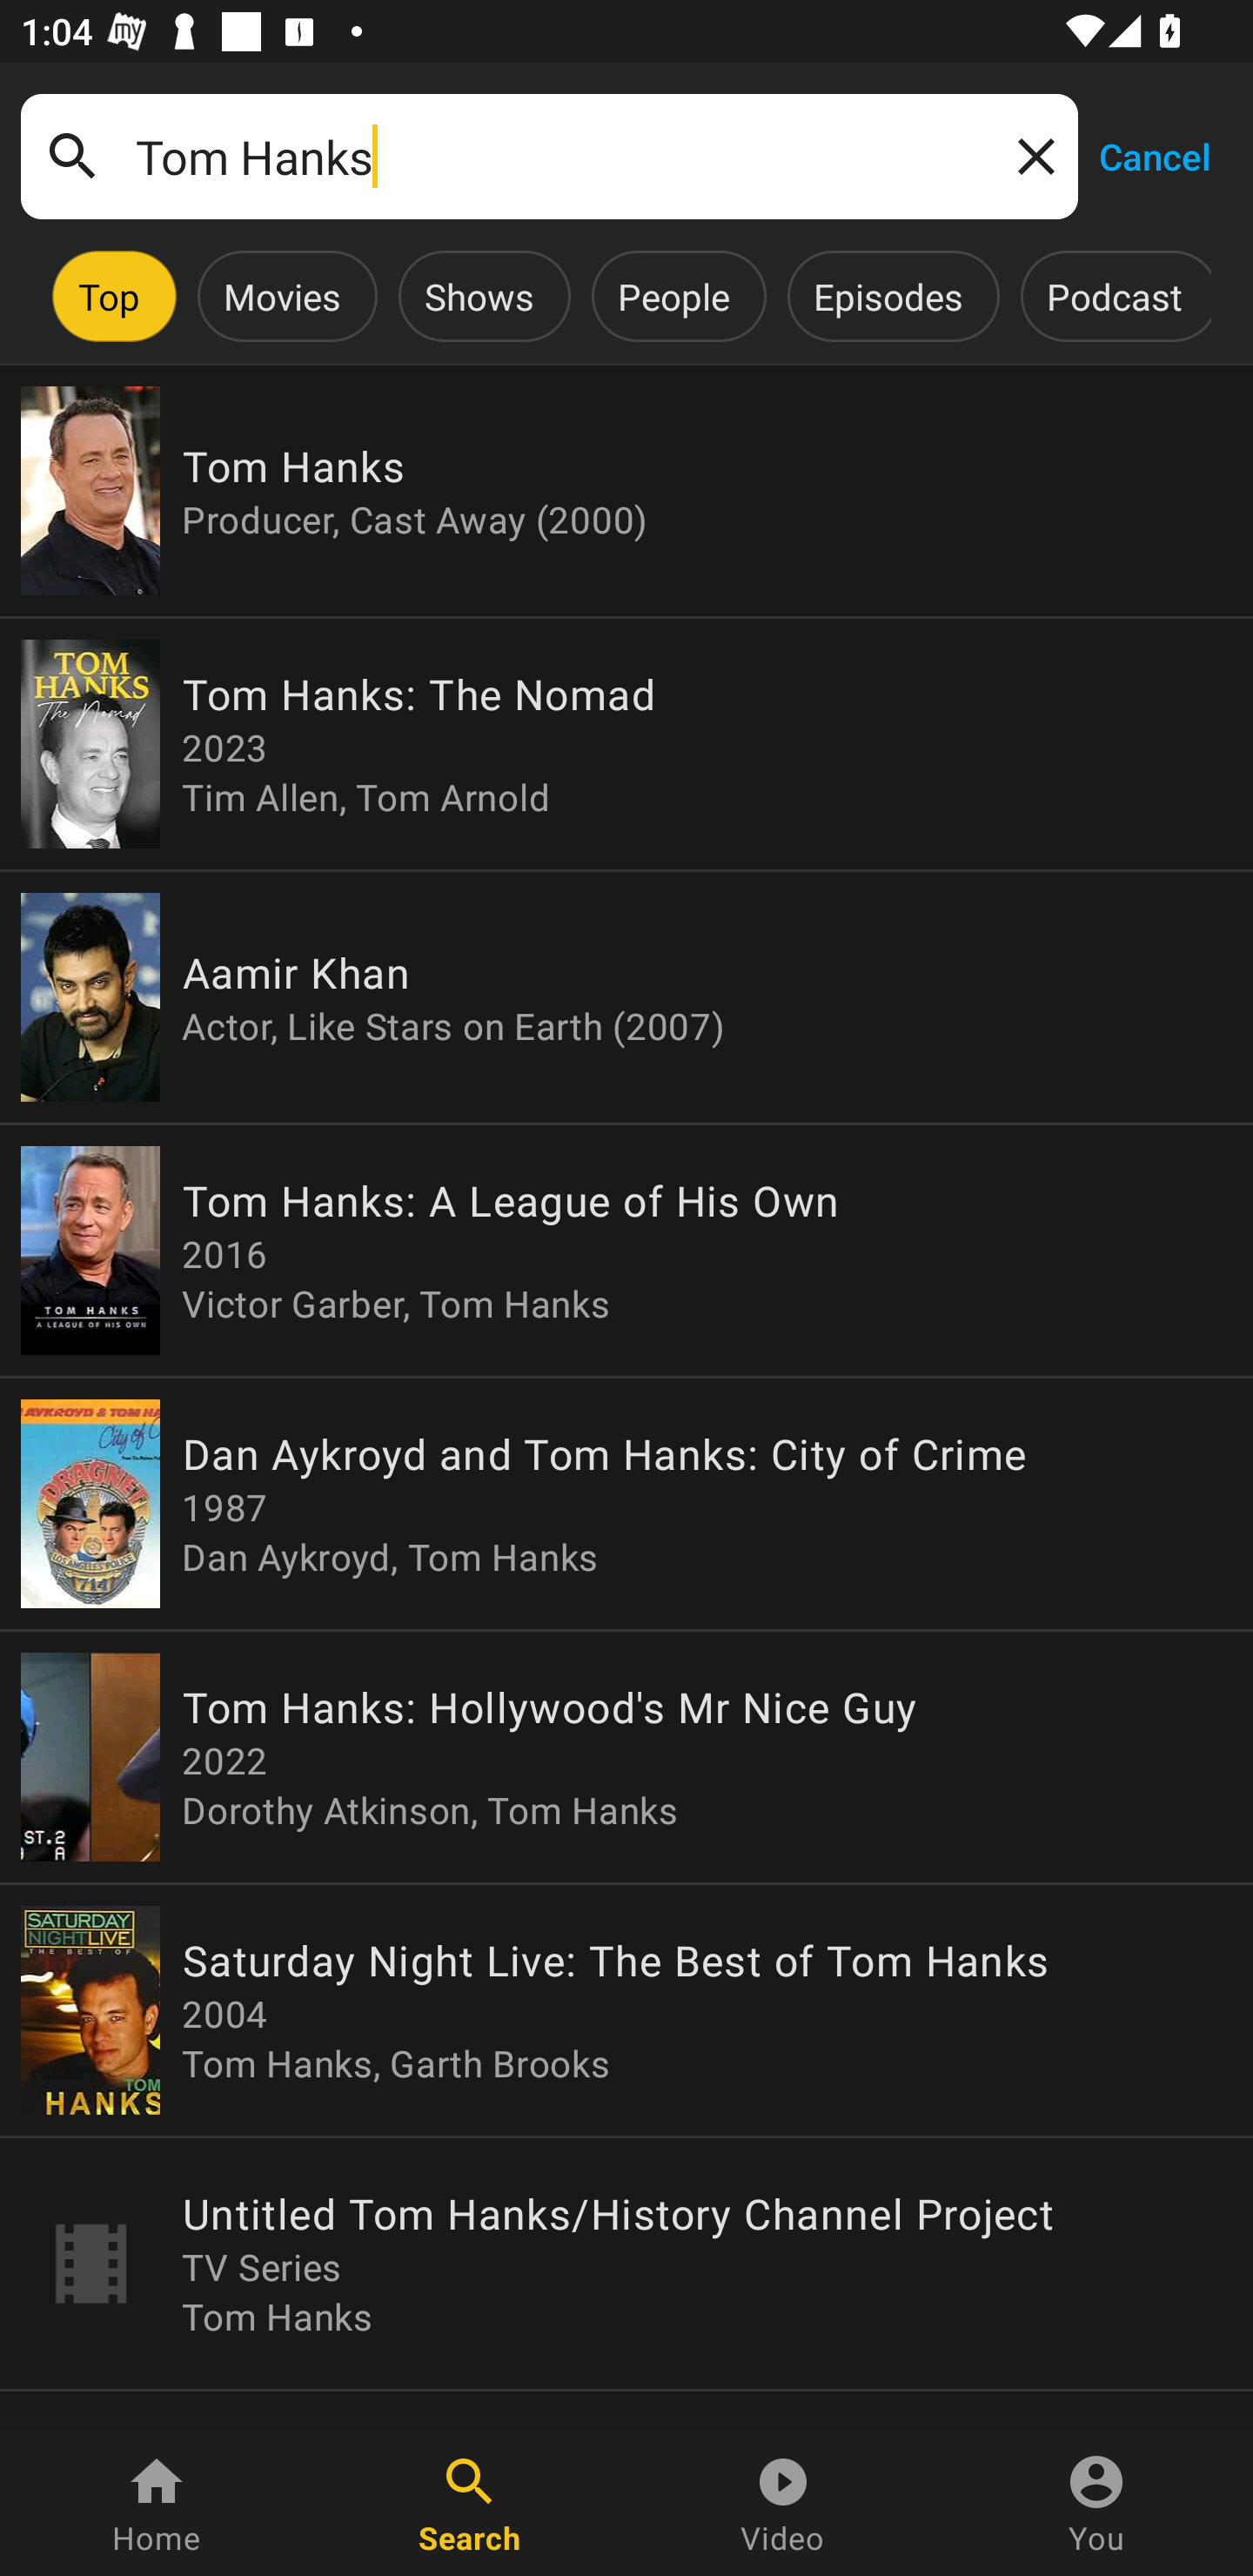 The image size is (1253, 2576). I want to click on Episodes, so click(888, 296).